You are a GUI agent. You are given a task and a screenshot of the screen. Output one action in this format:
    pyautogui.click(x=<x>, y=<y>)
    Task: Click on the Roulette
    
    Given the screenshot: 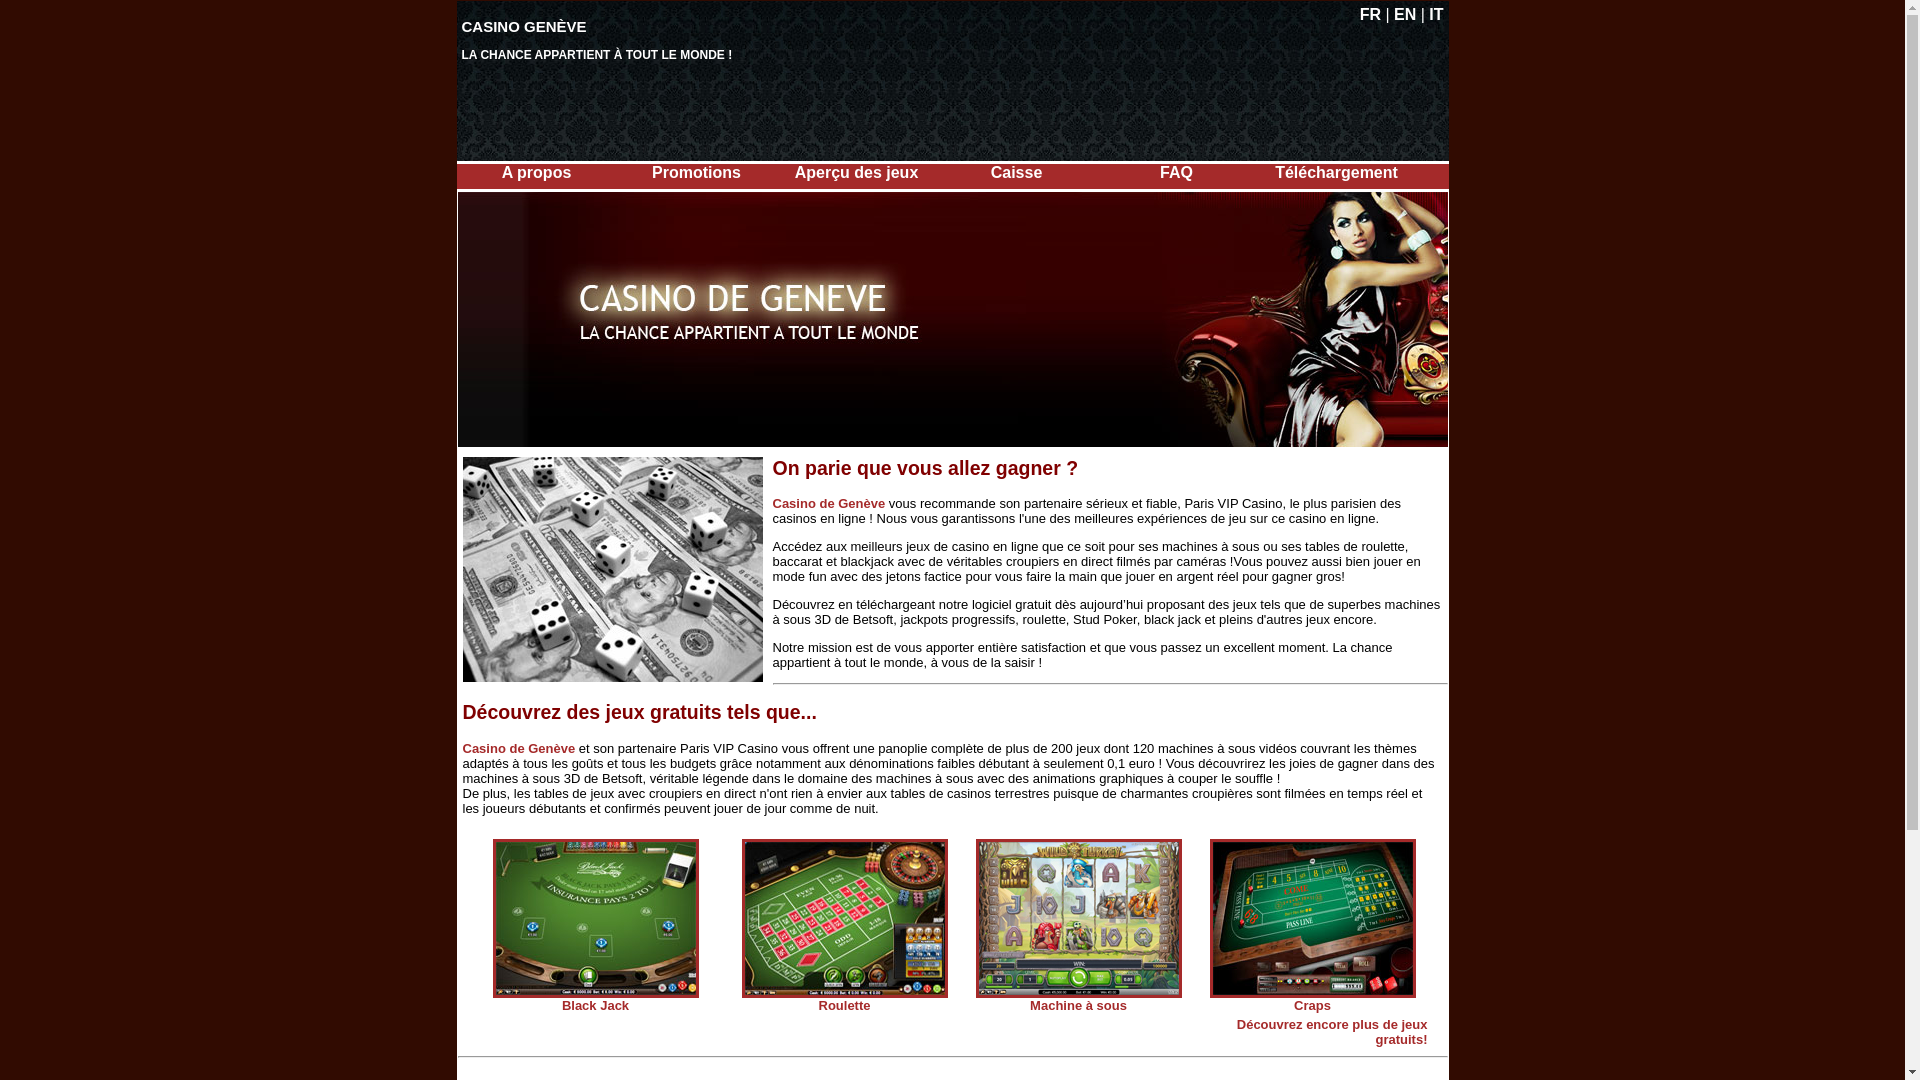 What is the action you would take?
    pyautogui.click(x=844, y=1006)
    